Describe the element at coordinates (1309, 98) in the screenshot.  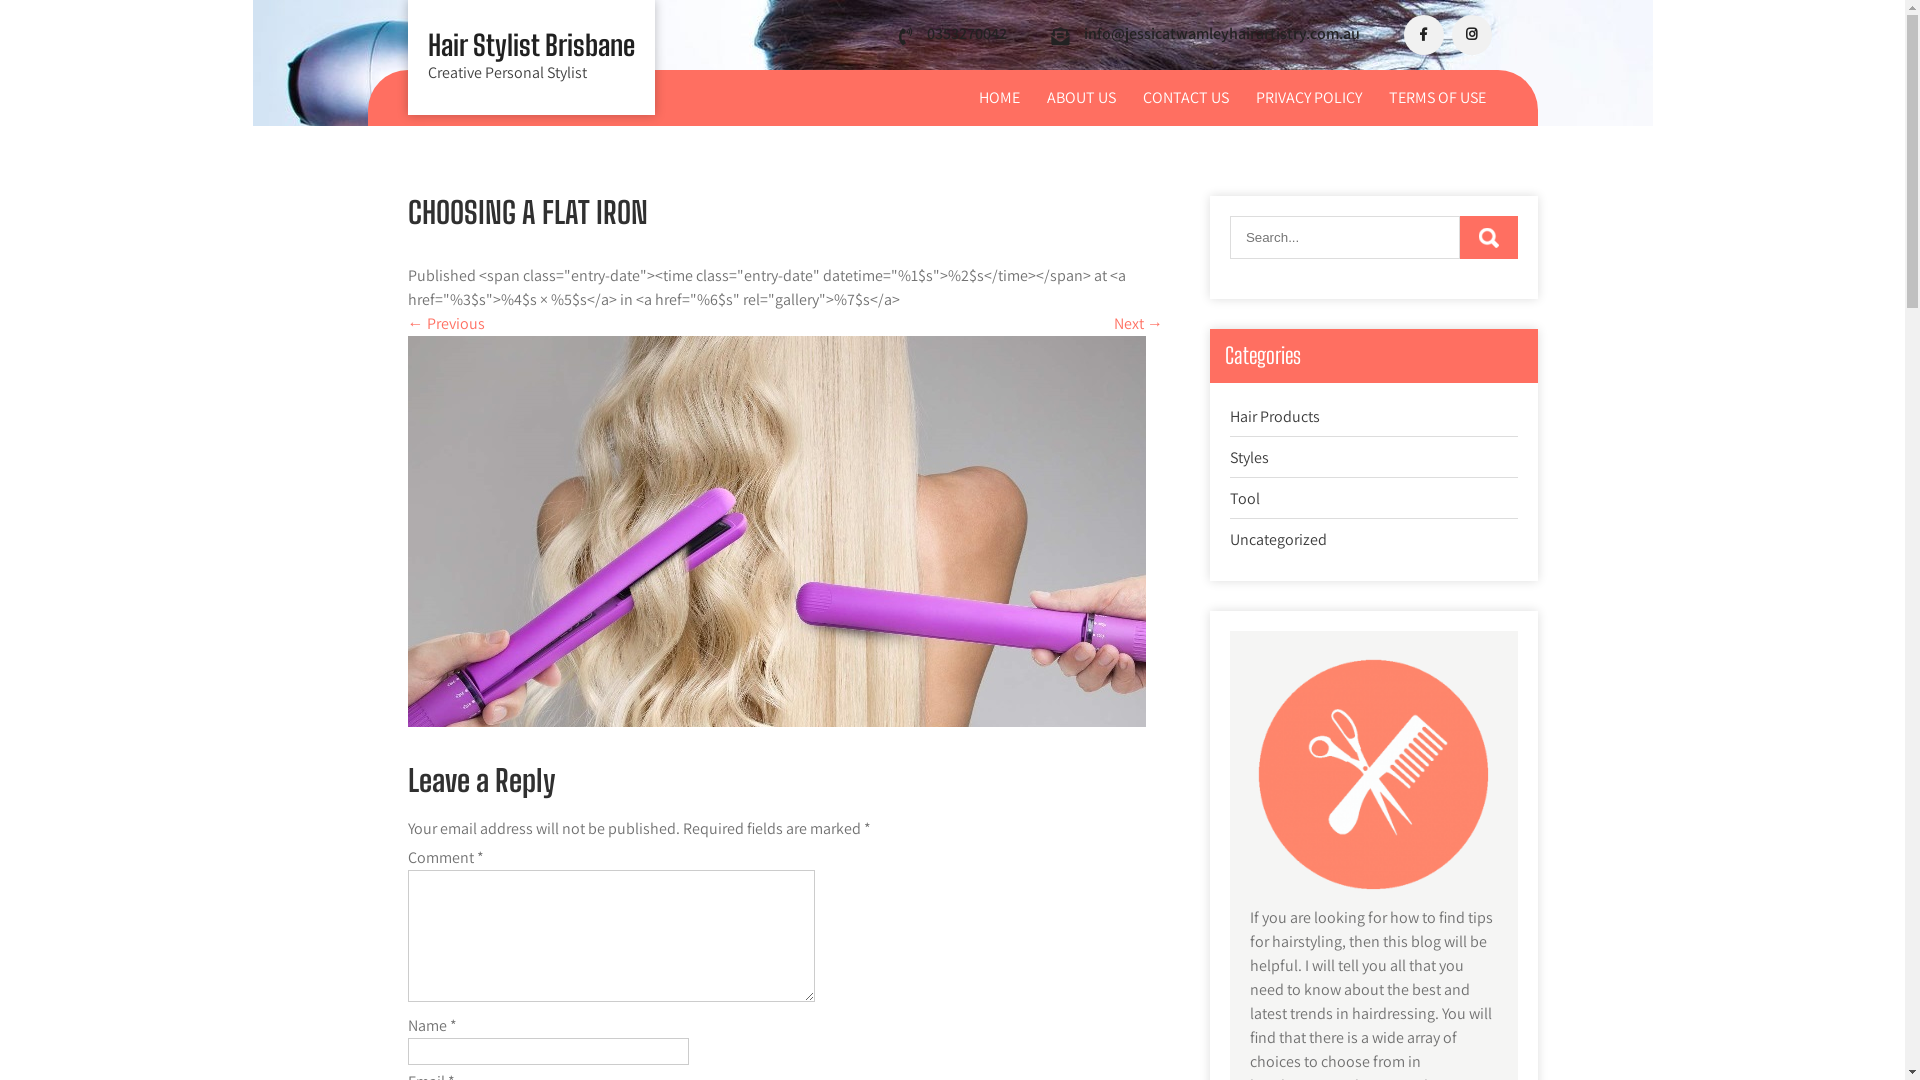
I see `PRIVACY POLICY` at that location.